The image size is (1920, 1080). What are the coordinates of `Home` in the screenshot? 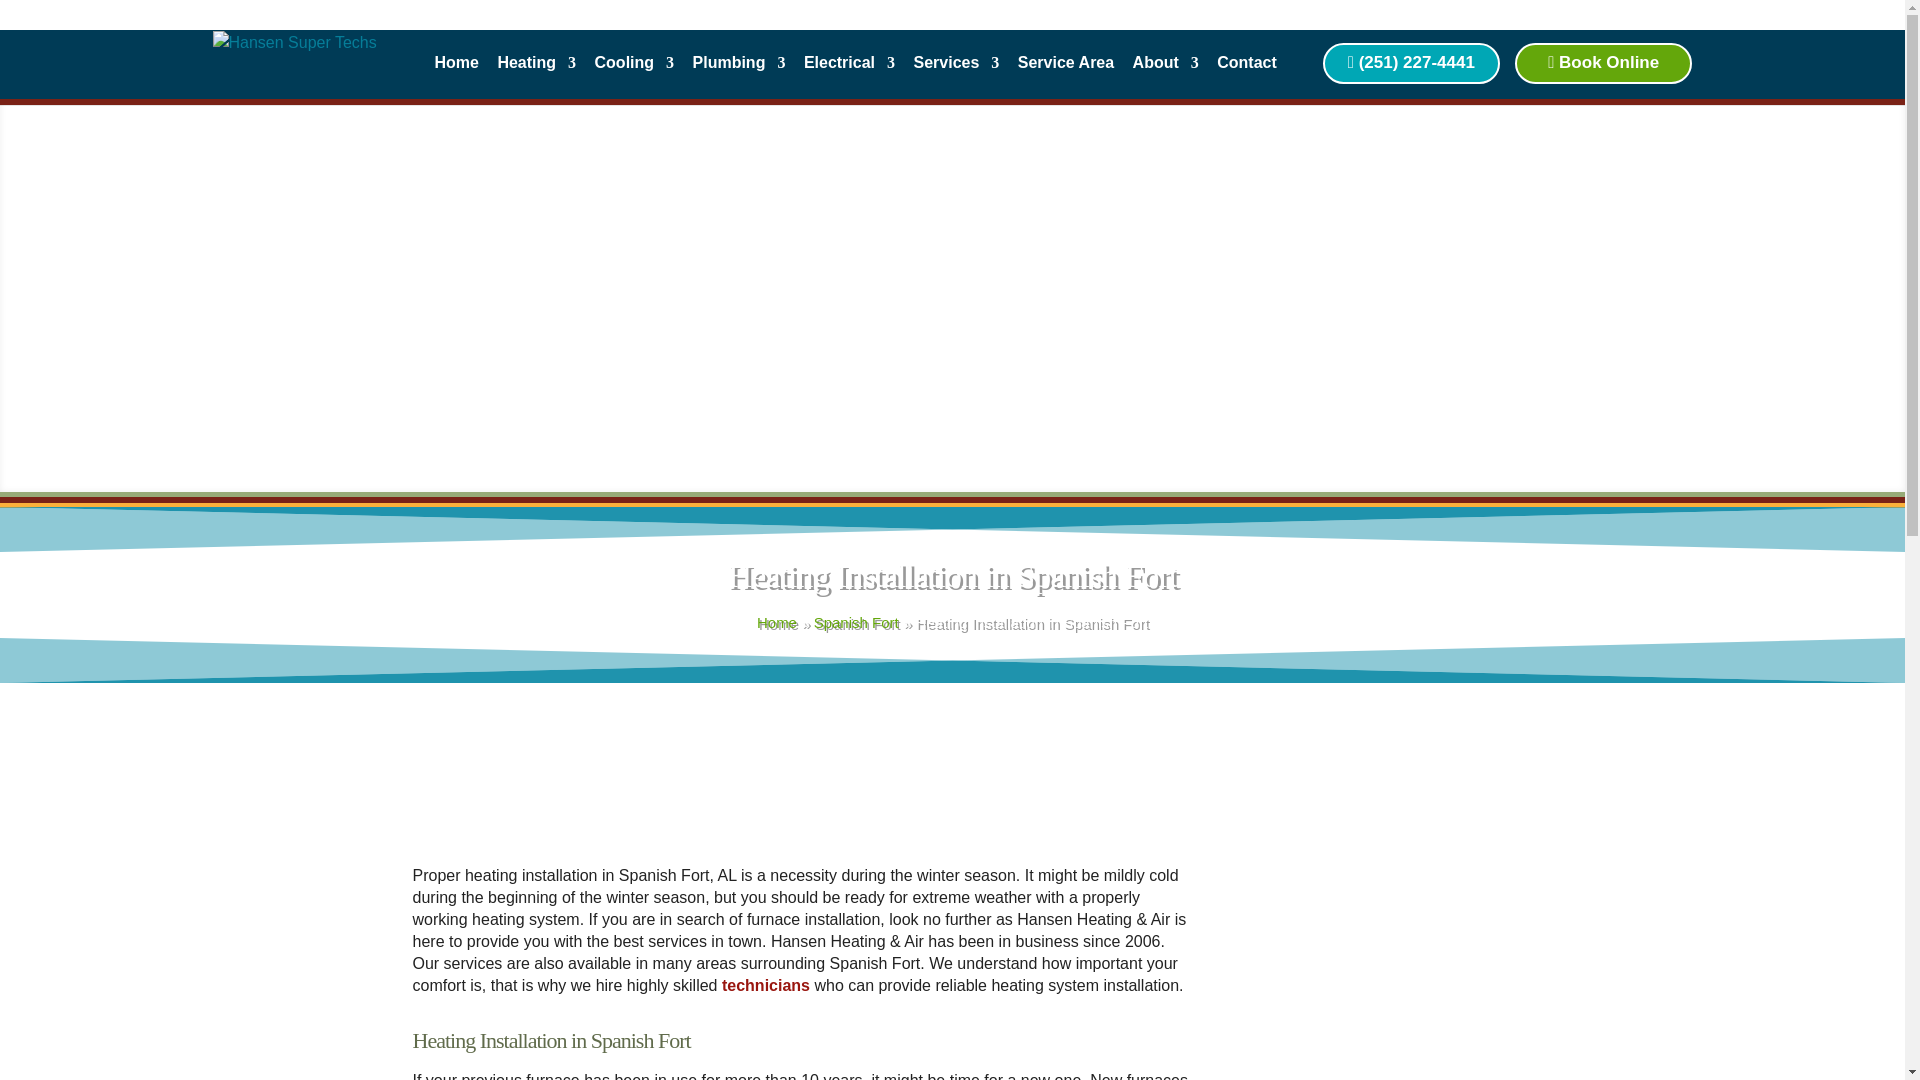 It's located at (776, 622).